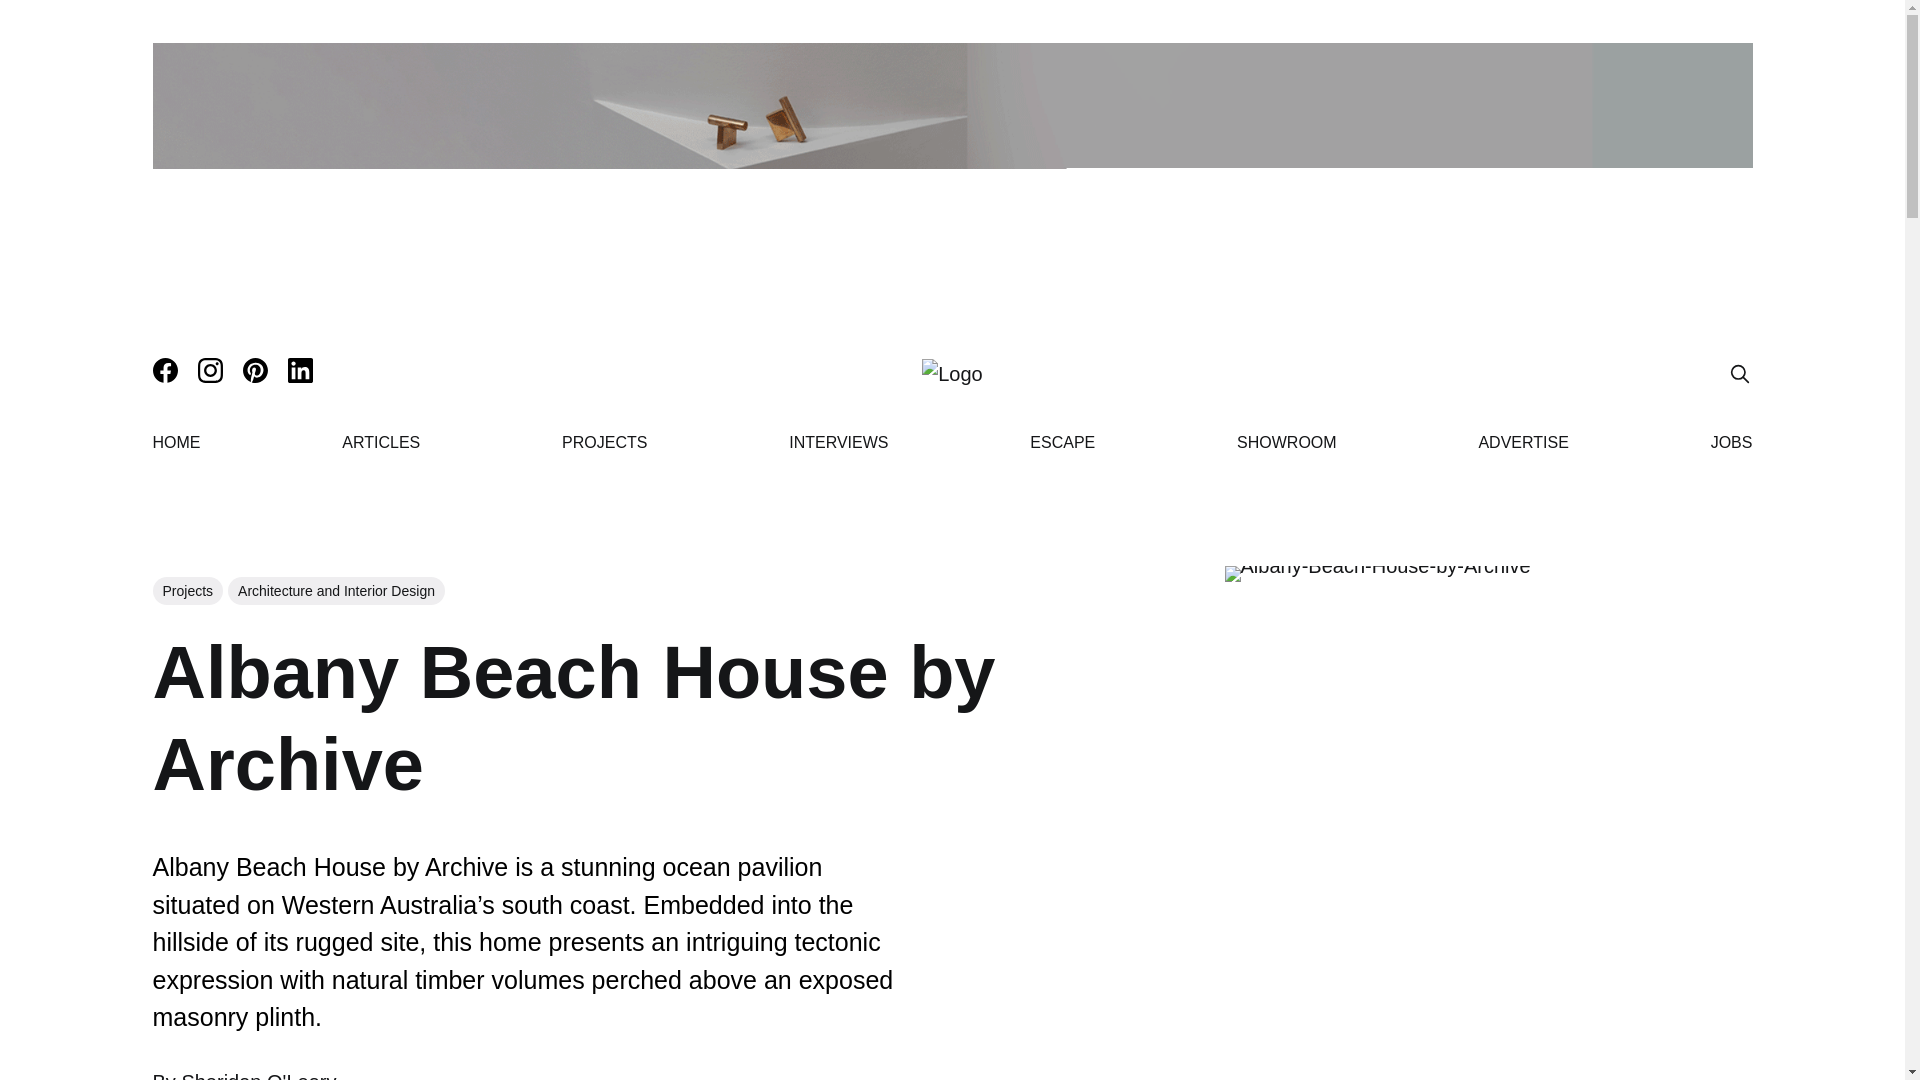 The width and height of the screenshot is (1920, 1080). Describe the element at coordinates (681, 410) in the screenshot. I see `Architecture and Interior Design` at that location.